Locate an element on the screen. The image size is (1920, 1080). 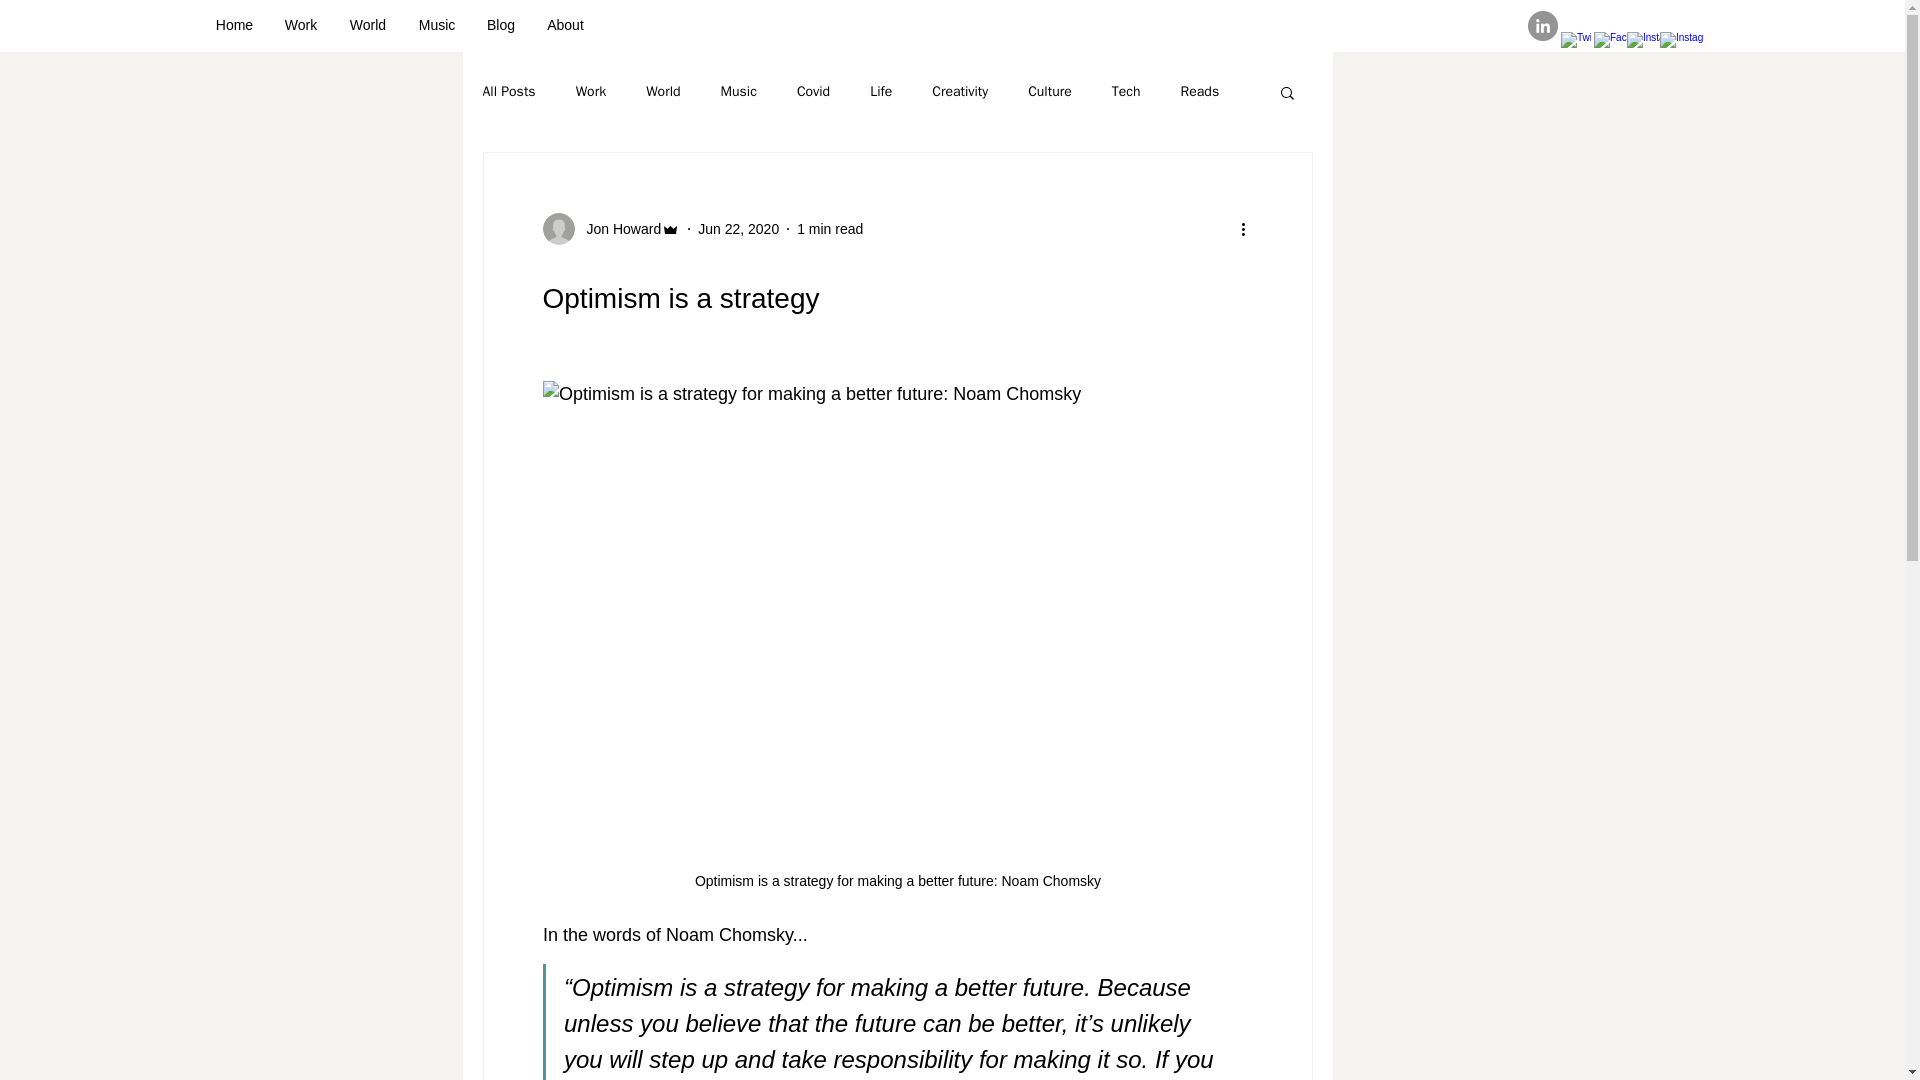
Music is located at coordinates (436, 24).